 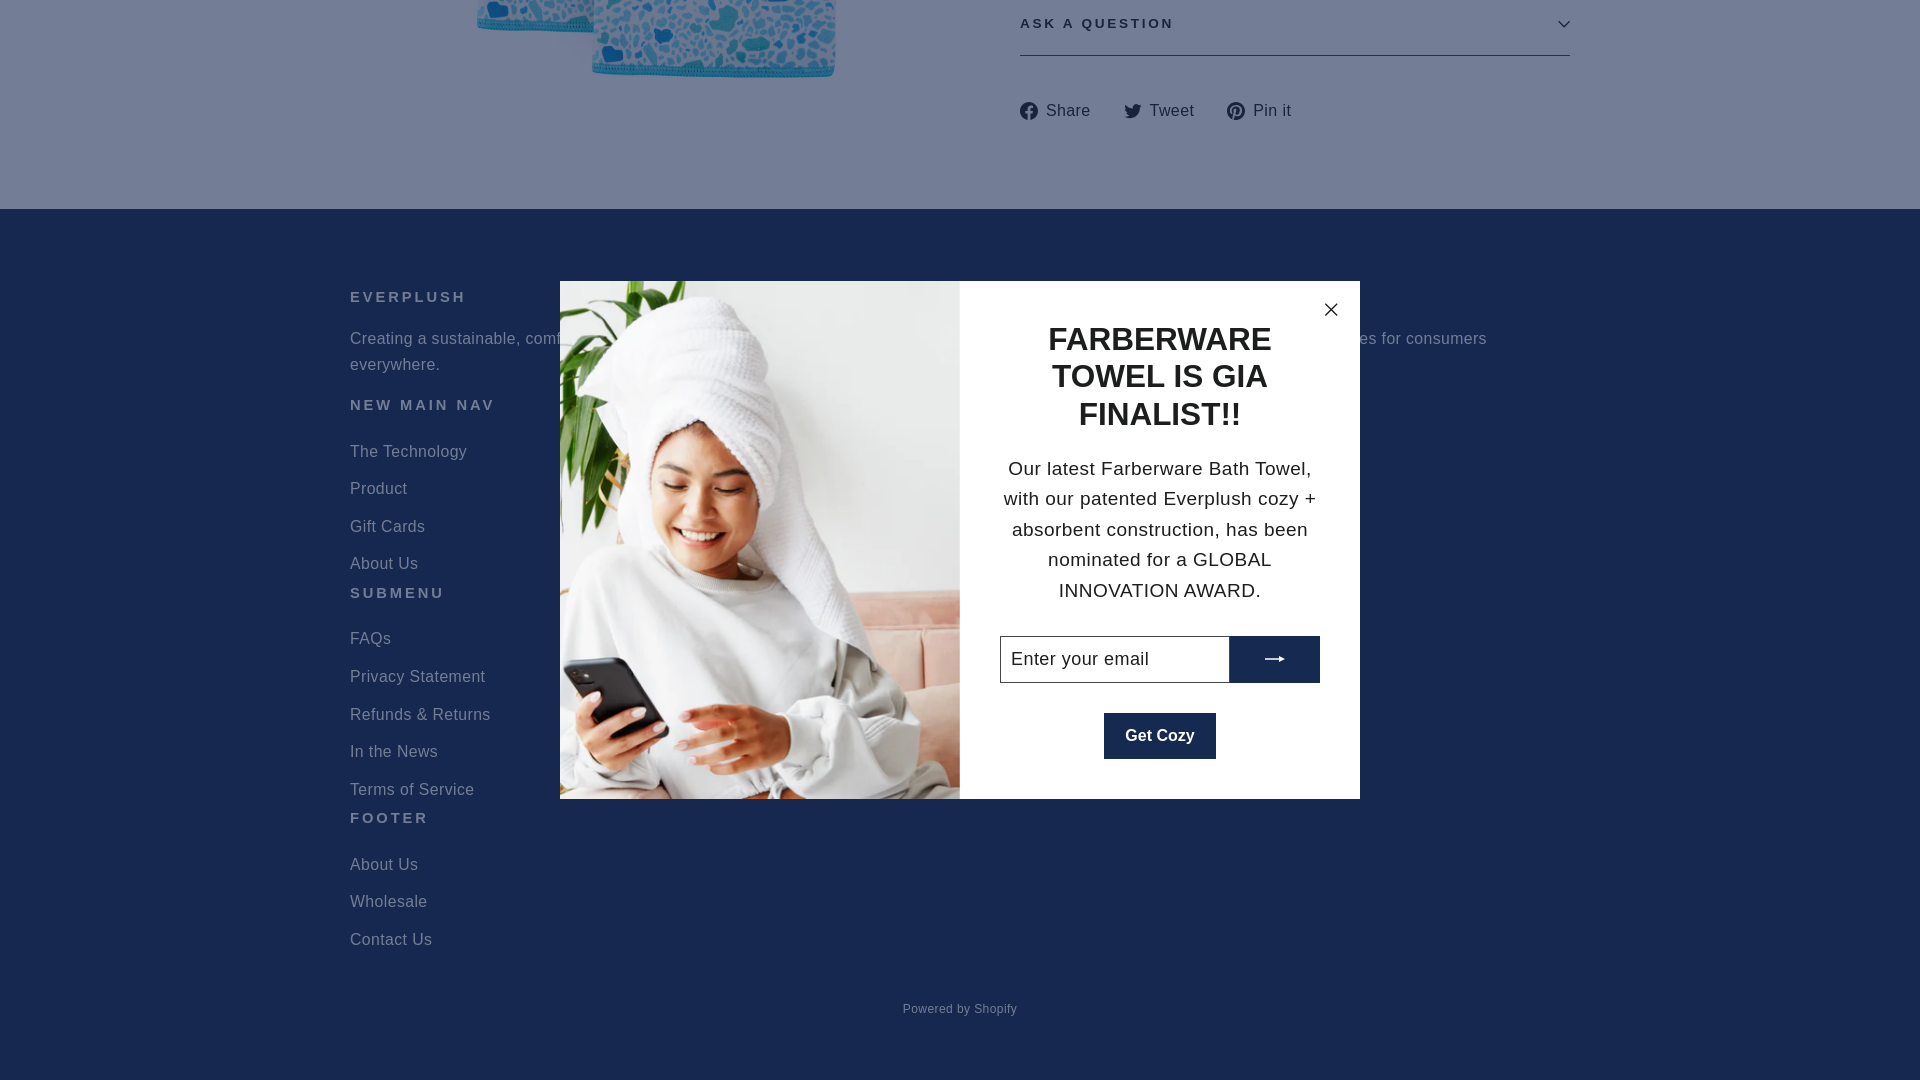 What do you see at coordinates (1166, 110) in the screenshot?
I see `Tweet on Twitter` at bounding box center [1166, 110].